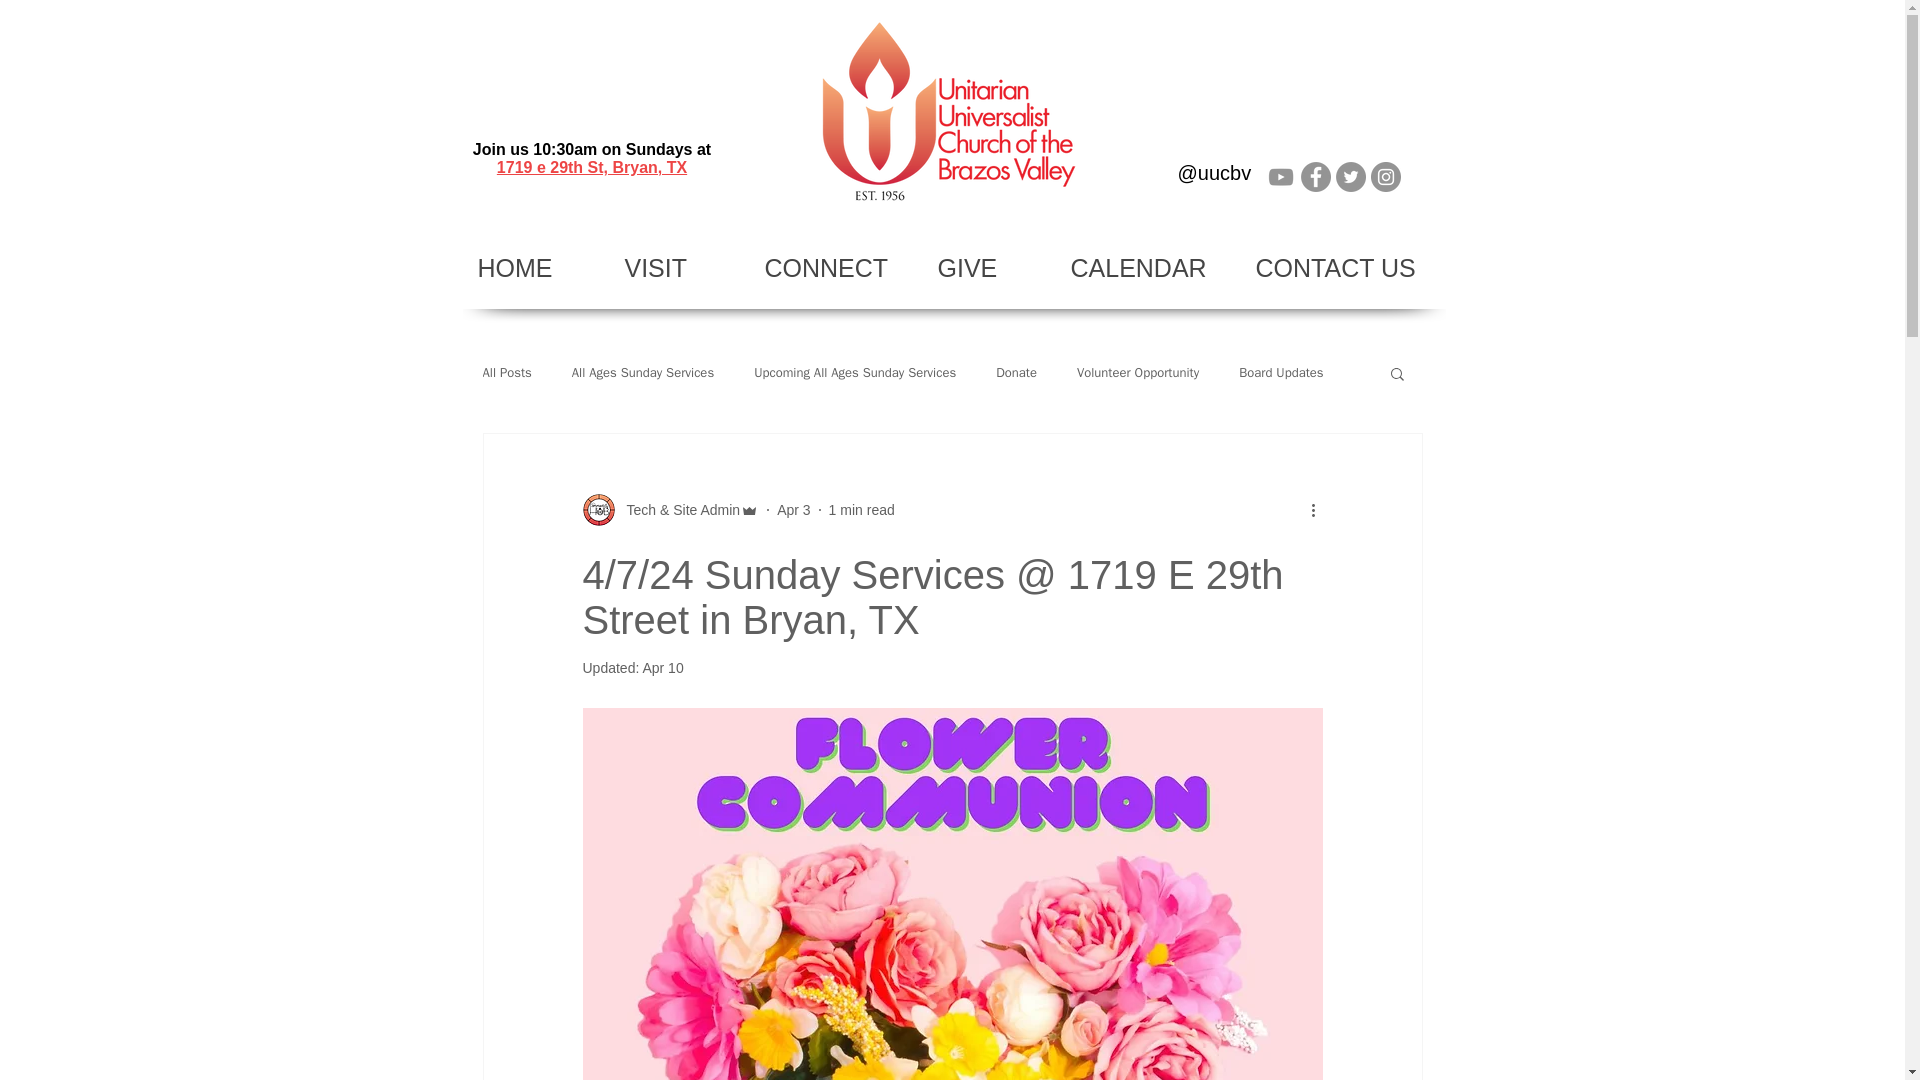  What do you see at coordinates (680, 268) in the screenshot?
I see `VISIT` at bounding box center [680, 268].